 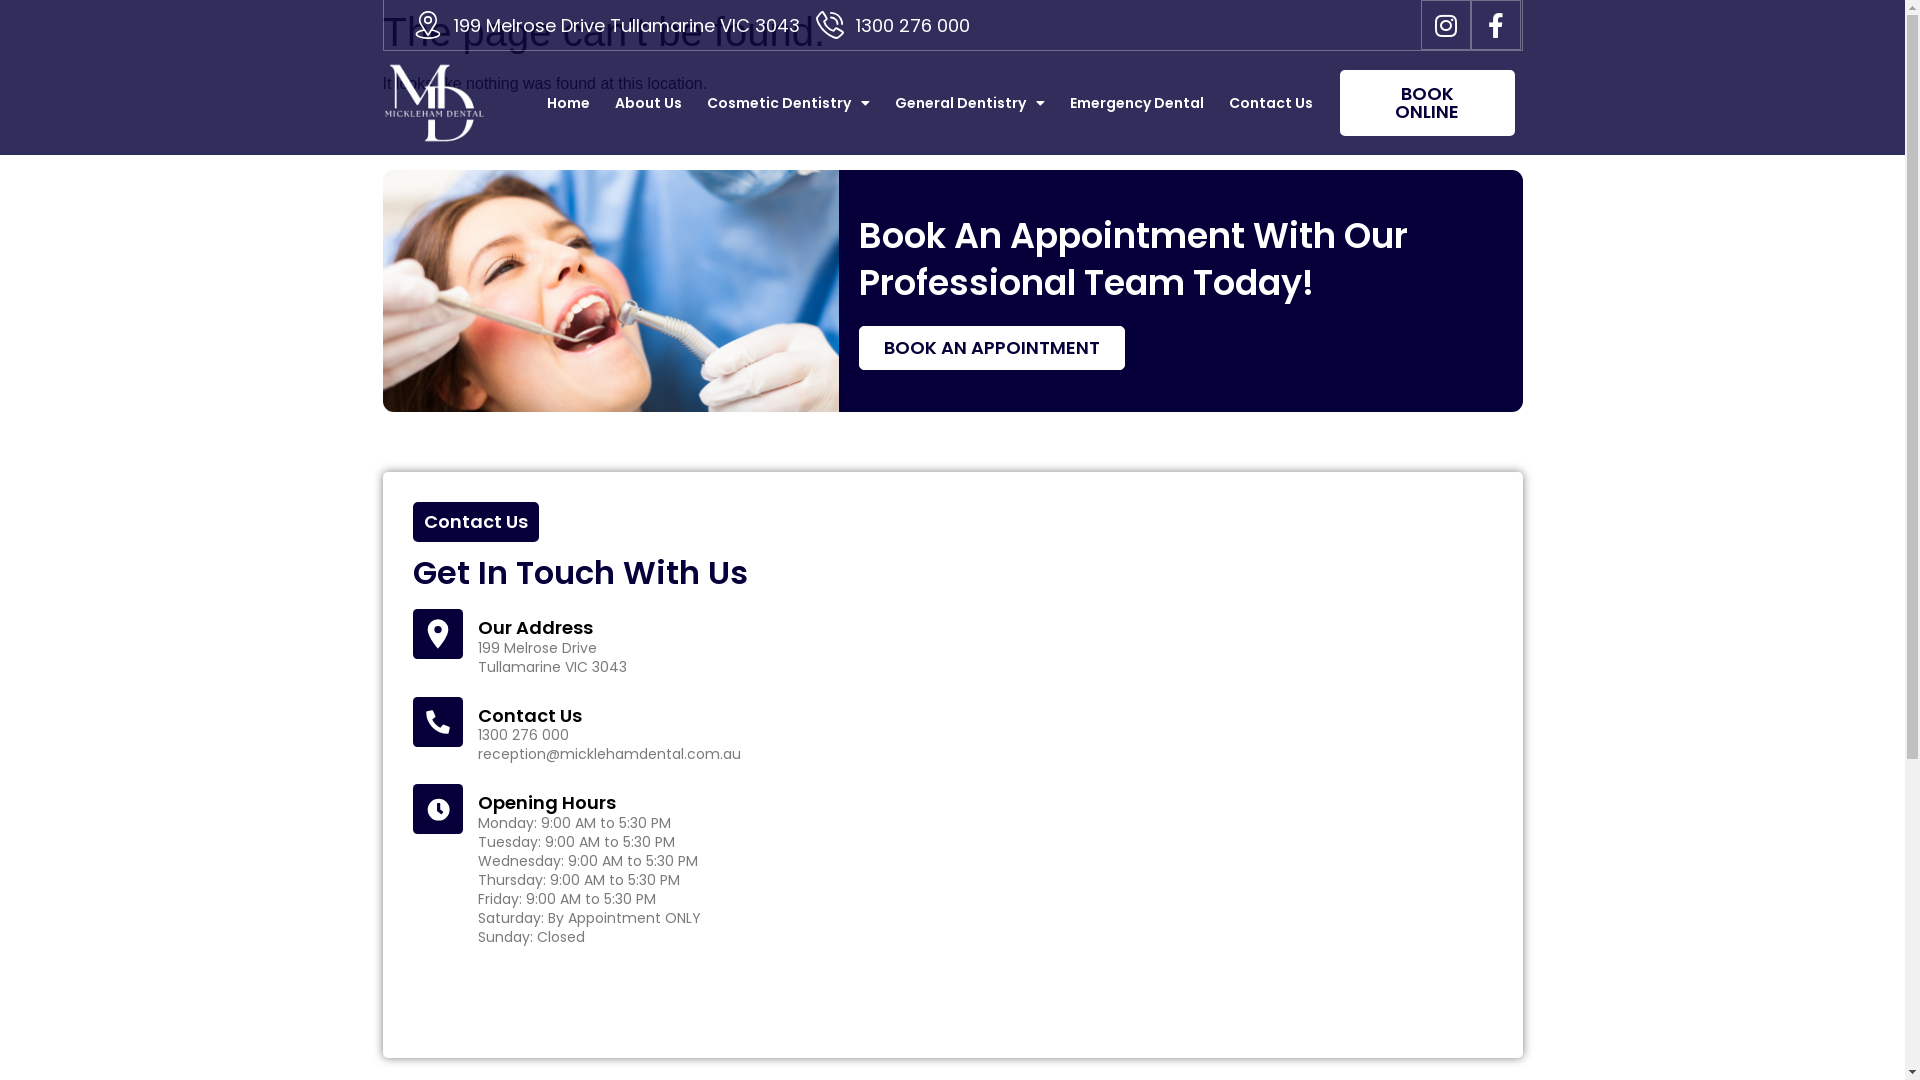 I want to click on Emergency Dental, so click(x=1137, y=103).